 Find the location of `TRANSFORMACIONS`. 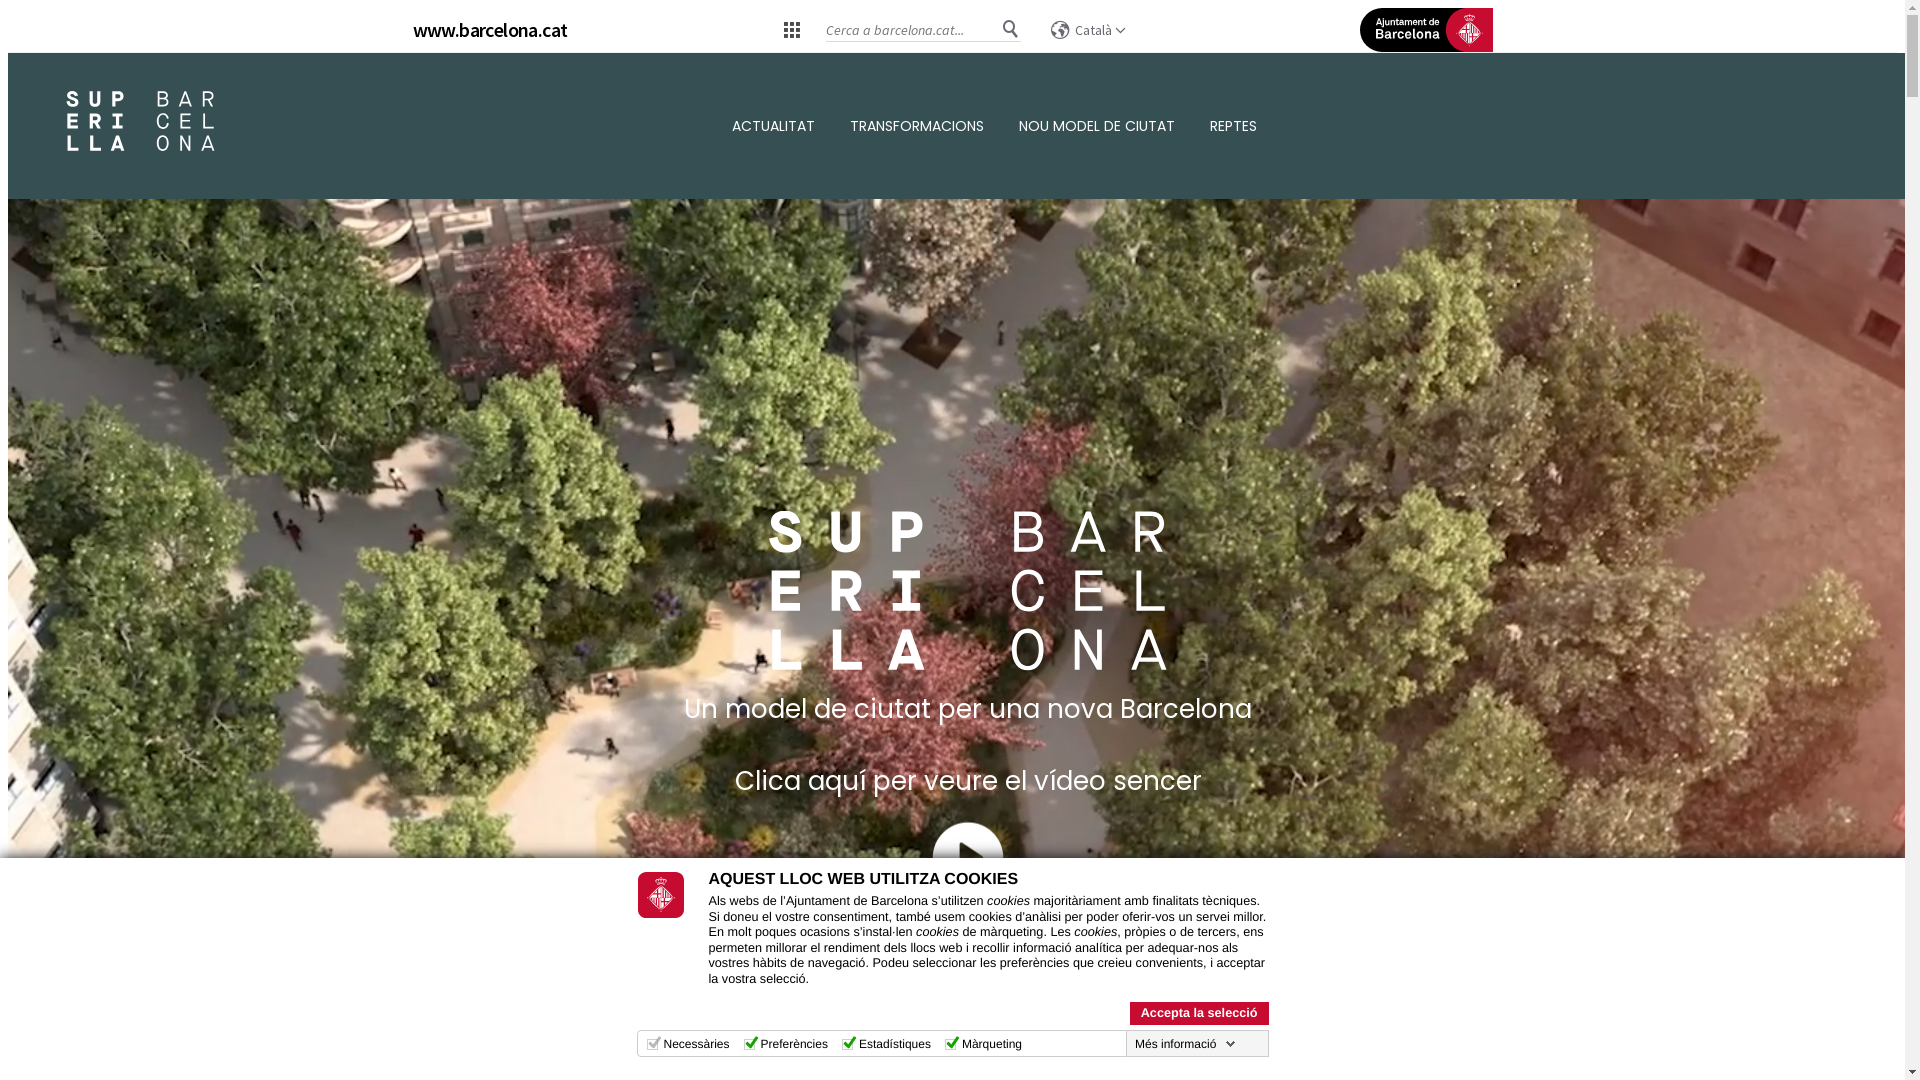

TRANSFORMACIONS is located at coordinates (916, 126).